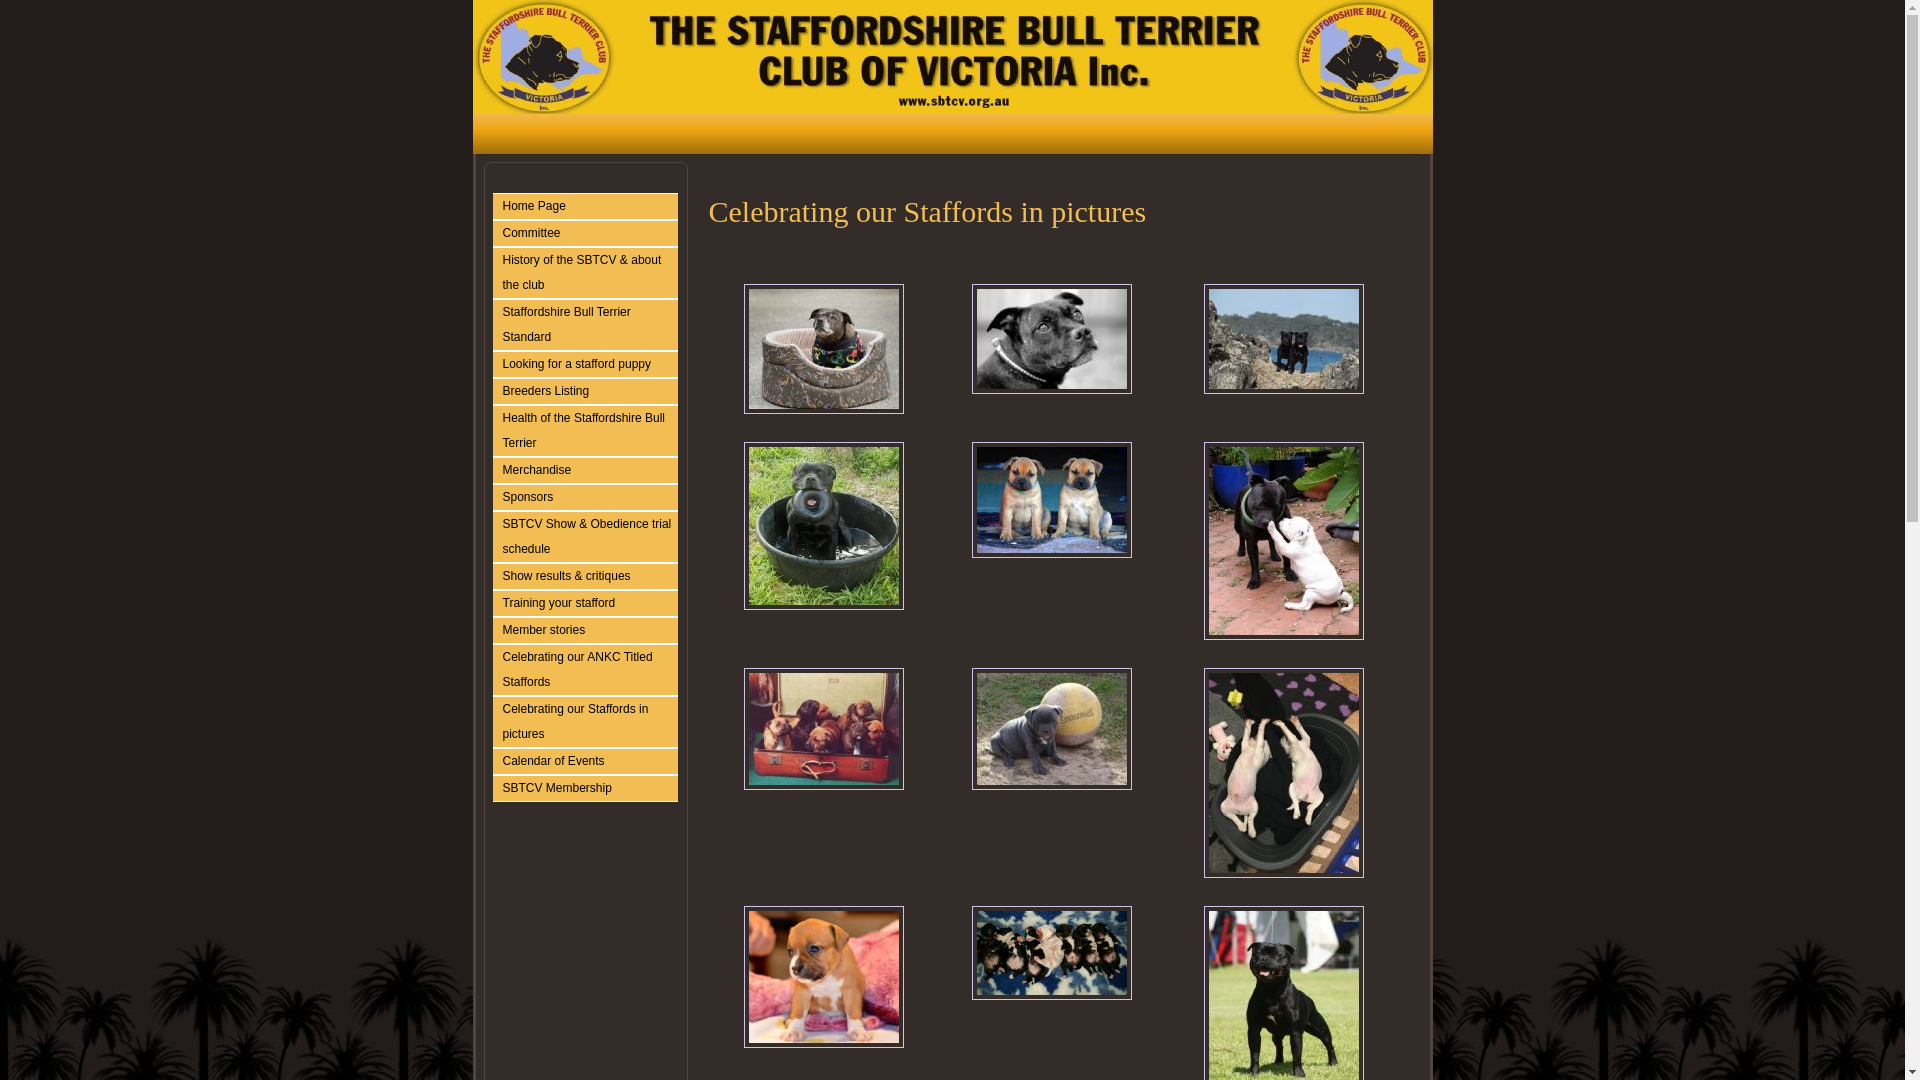 This screenshot has height=1080, width=1920. What do you see at coordinates (590, 392) in the screenshot?
I see `Breeders Listing` at bounding box center [590, 392].